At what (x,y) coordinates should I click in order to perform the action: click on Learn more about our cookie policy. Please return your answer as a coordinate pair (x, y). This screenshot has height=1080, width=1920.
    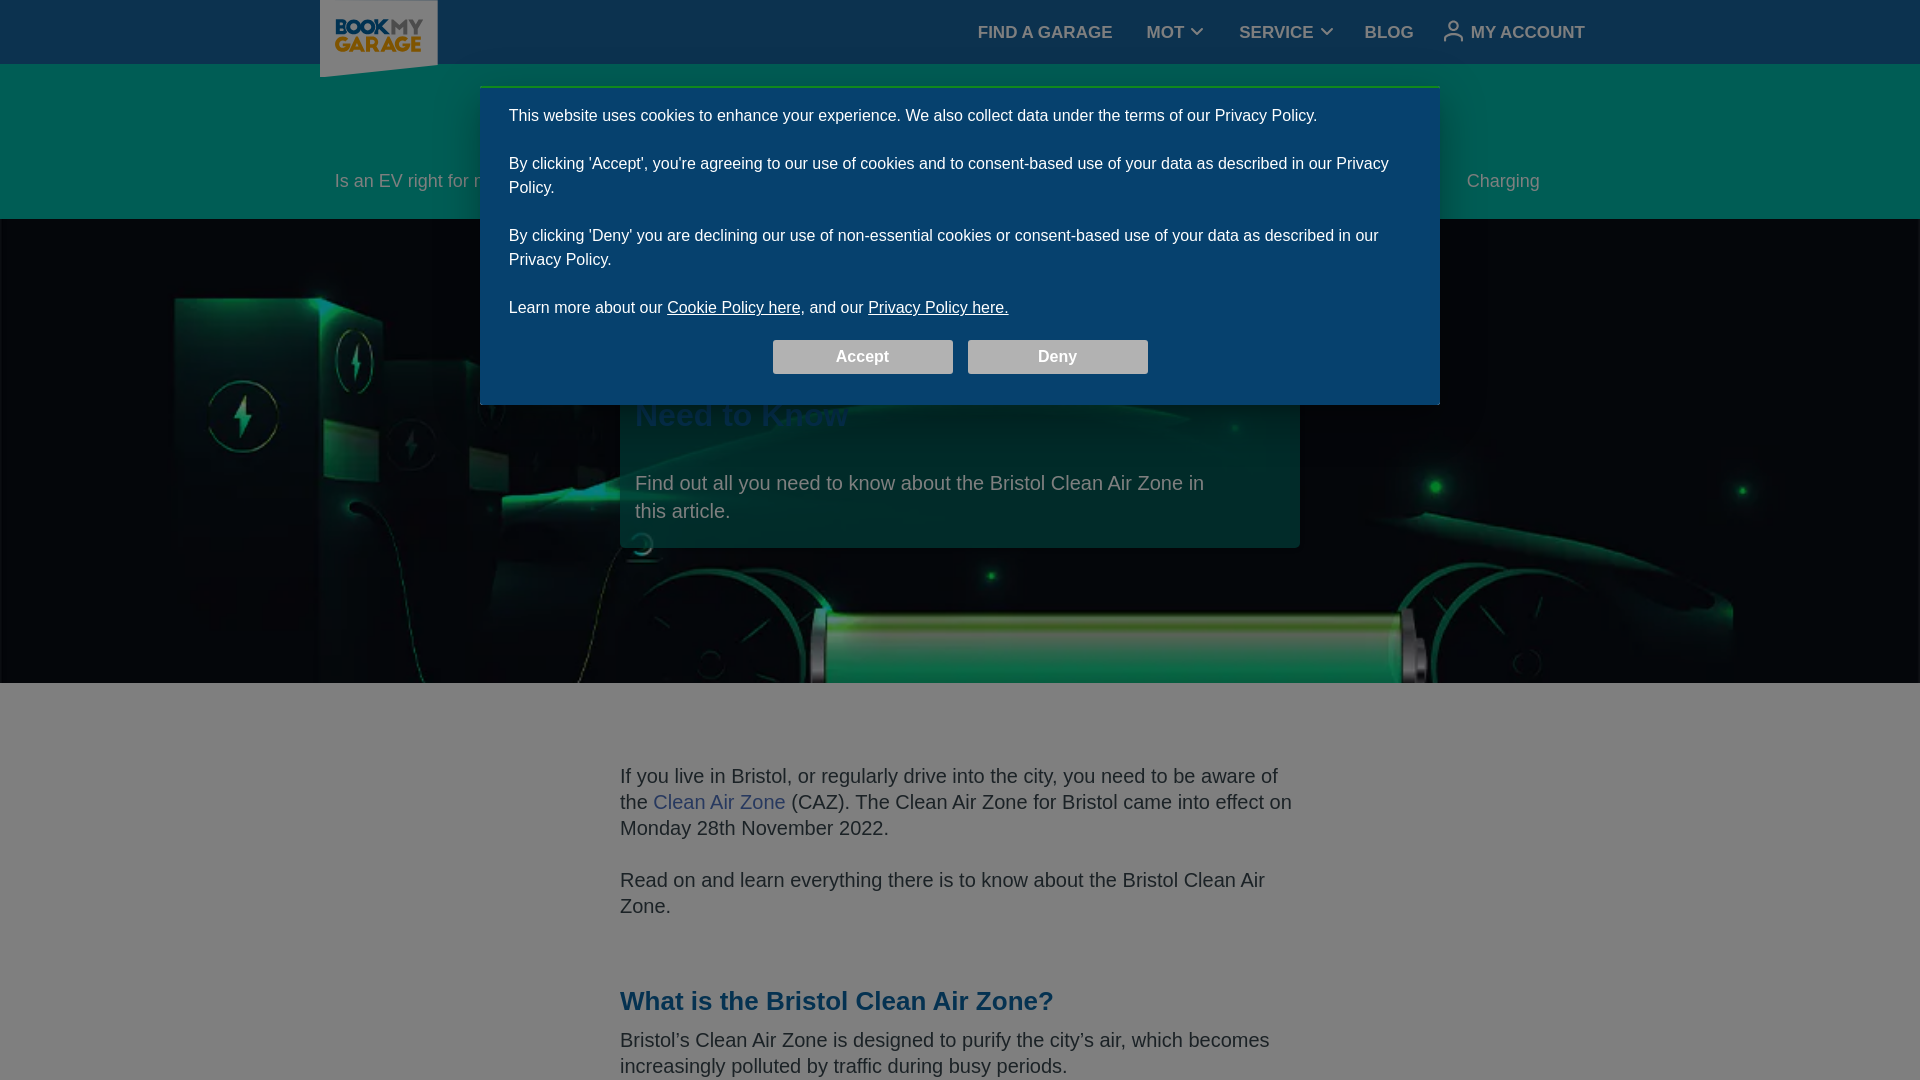
    Looking at the image, I should click on (735, 308).